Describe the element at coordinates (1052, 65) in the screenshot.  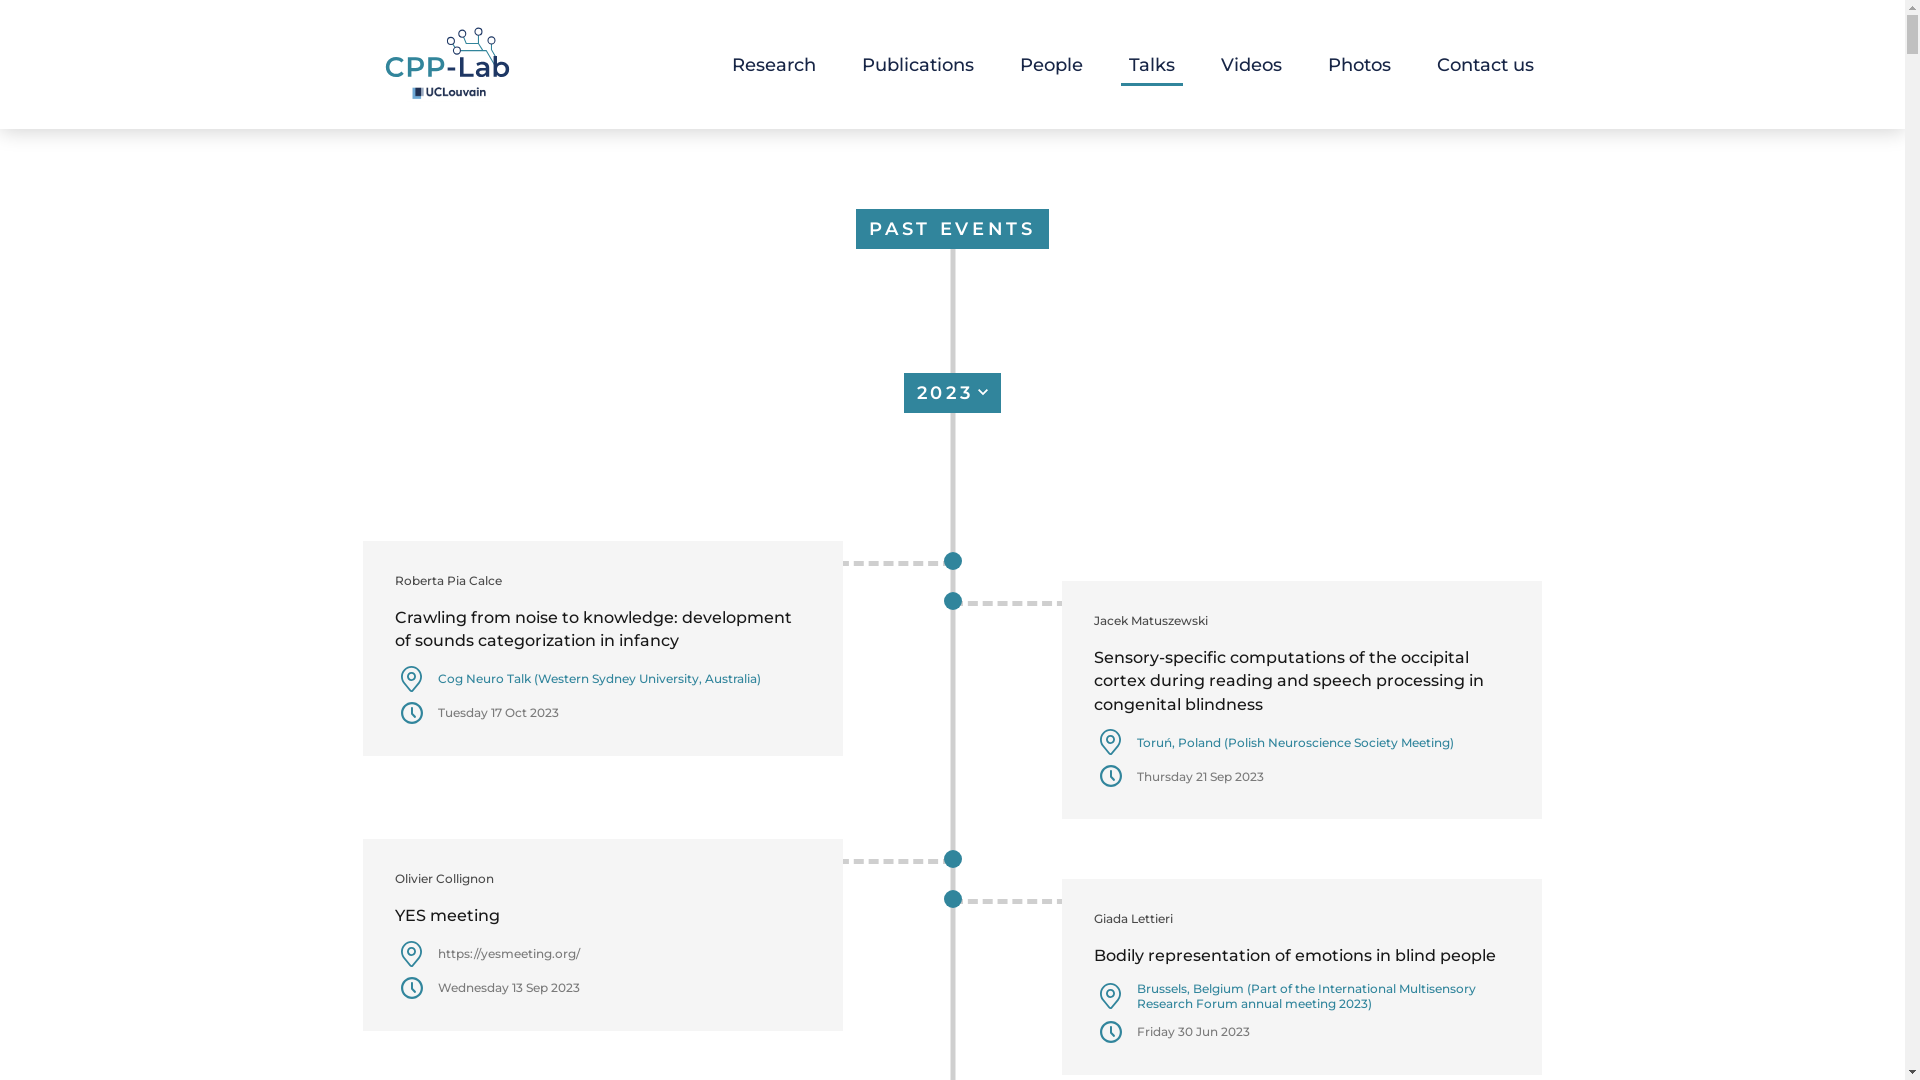
I see `People` at that location.